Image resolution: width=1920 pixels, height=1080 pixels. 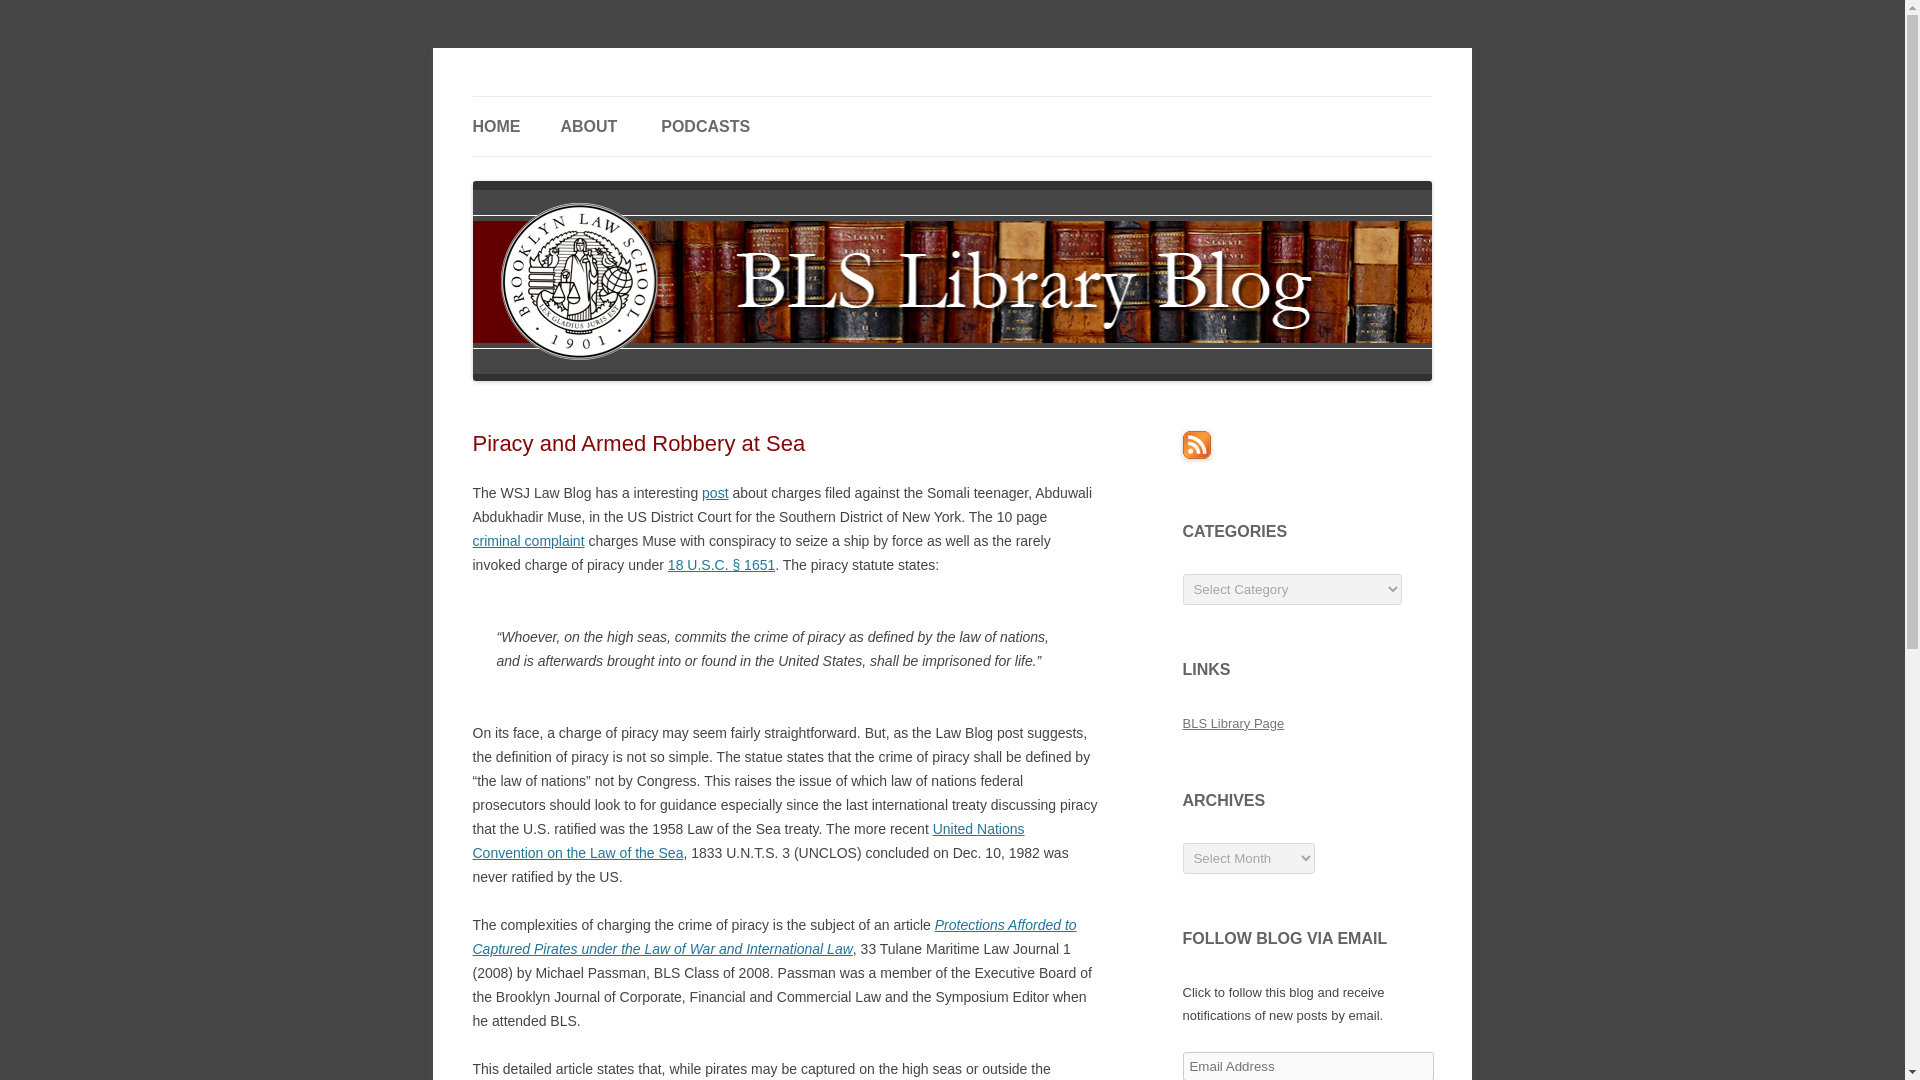 What do you see at coordinates (578, 96) in the screenshot?
I see `BLS Library Blog` at bounding box center [578, 96].